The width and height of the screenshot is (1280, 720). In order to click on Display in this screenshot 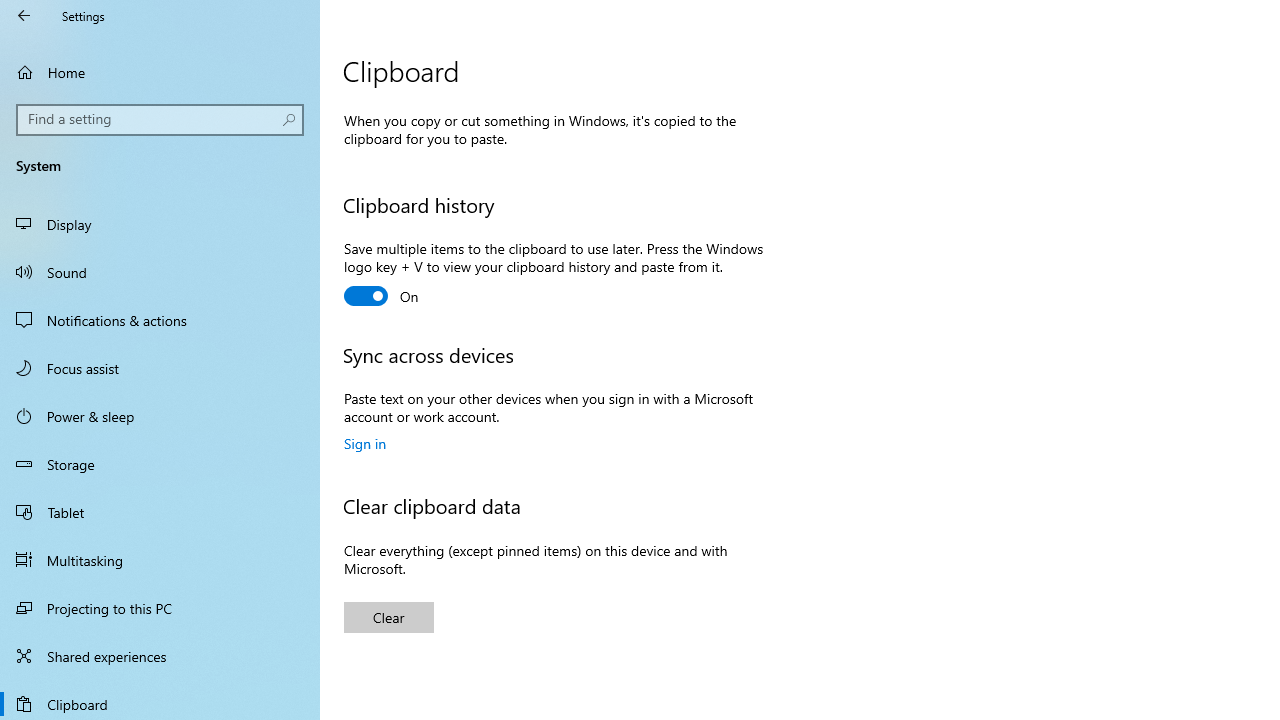, I will do `click(160, 224)`.